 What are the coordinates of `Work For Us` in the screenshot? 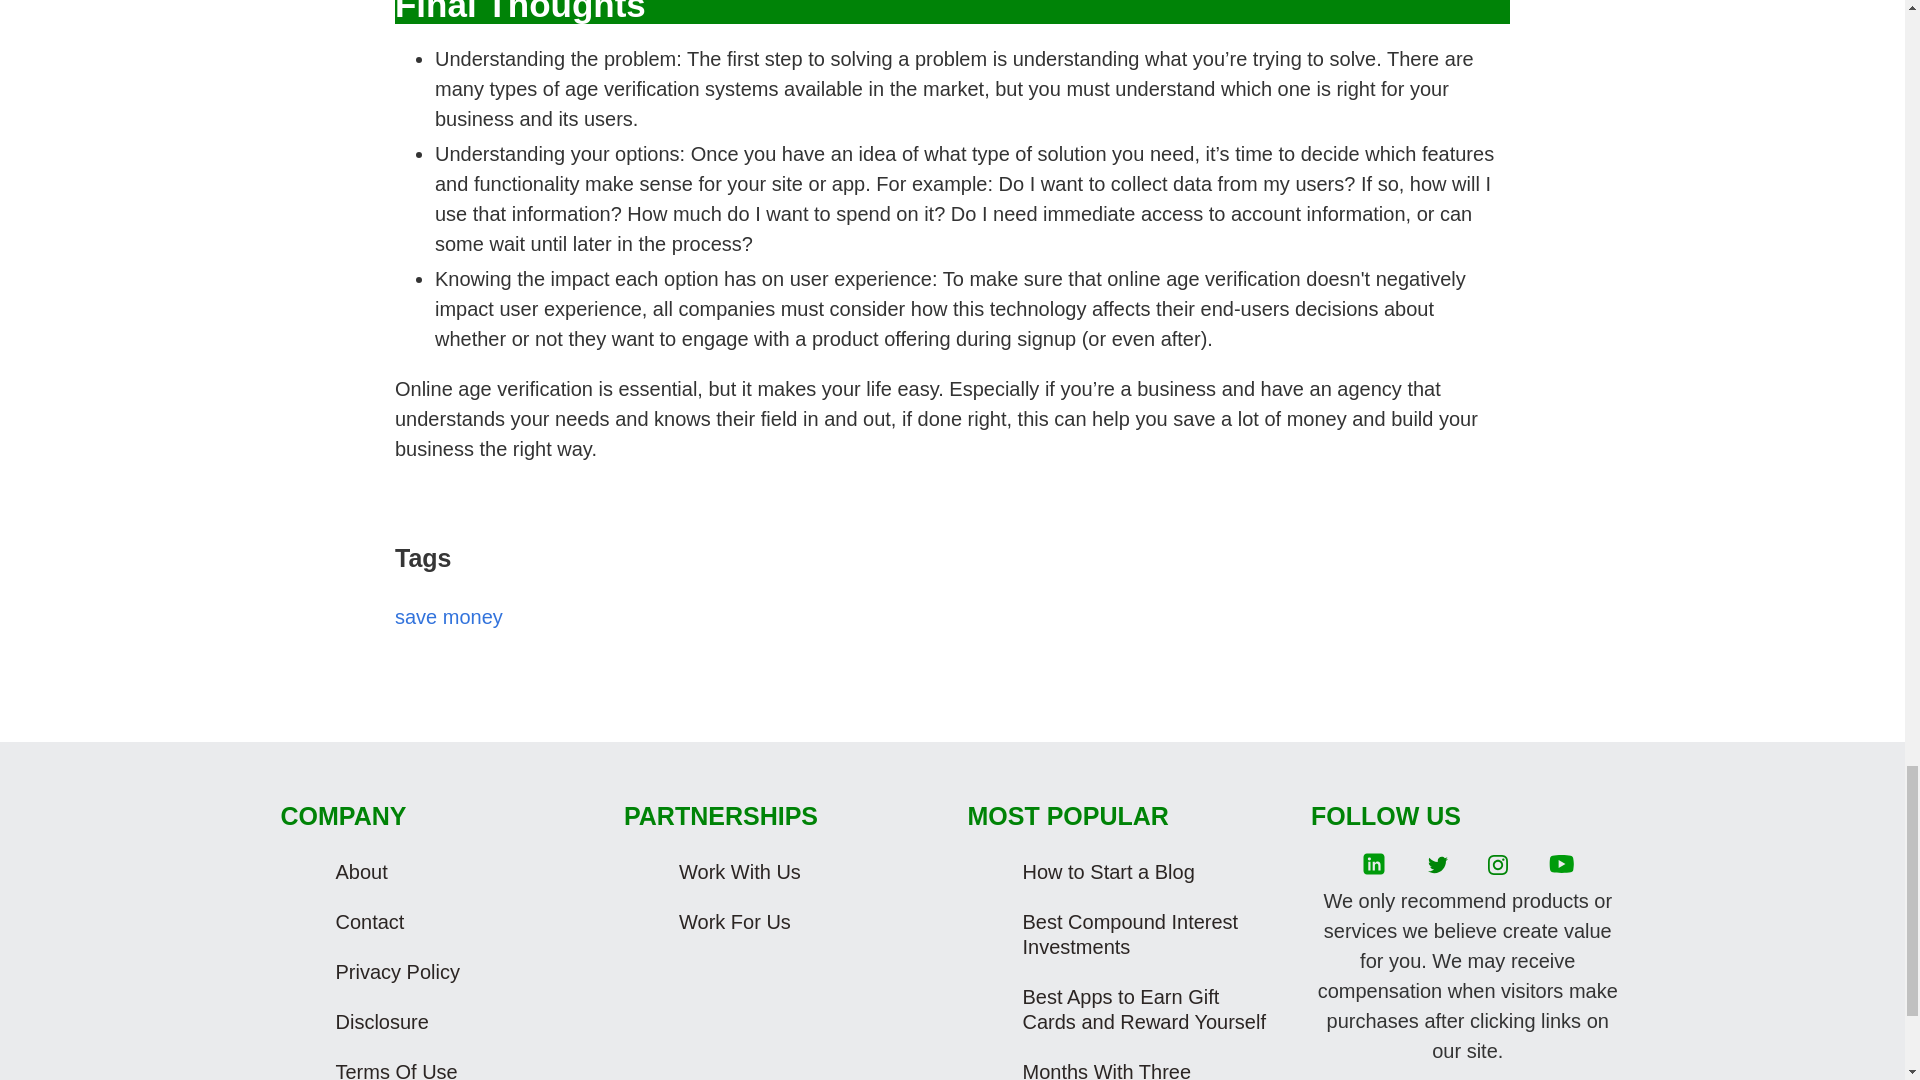 It's located at (801, 922).